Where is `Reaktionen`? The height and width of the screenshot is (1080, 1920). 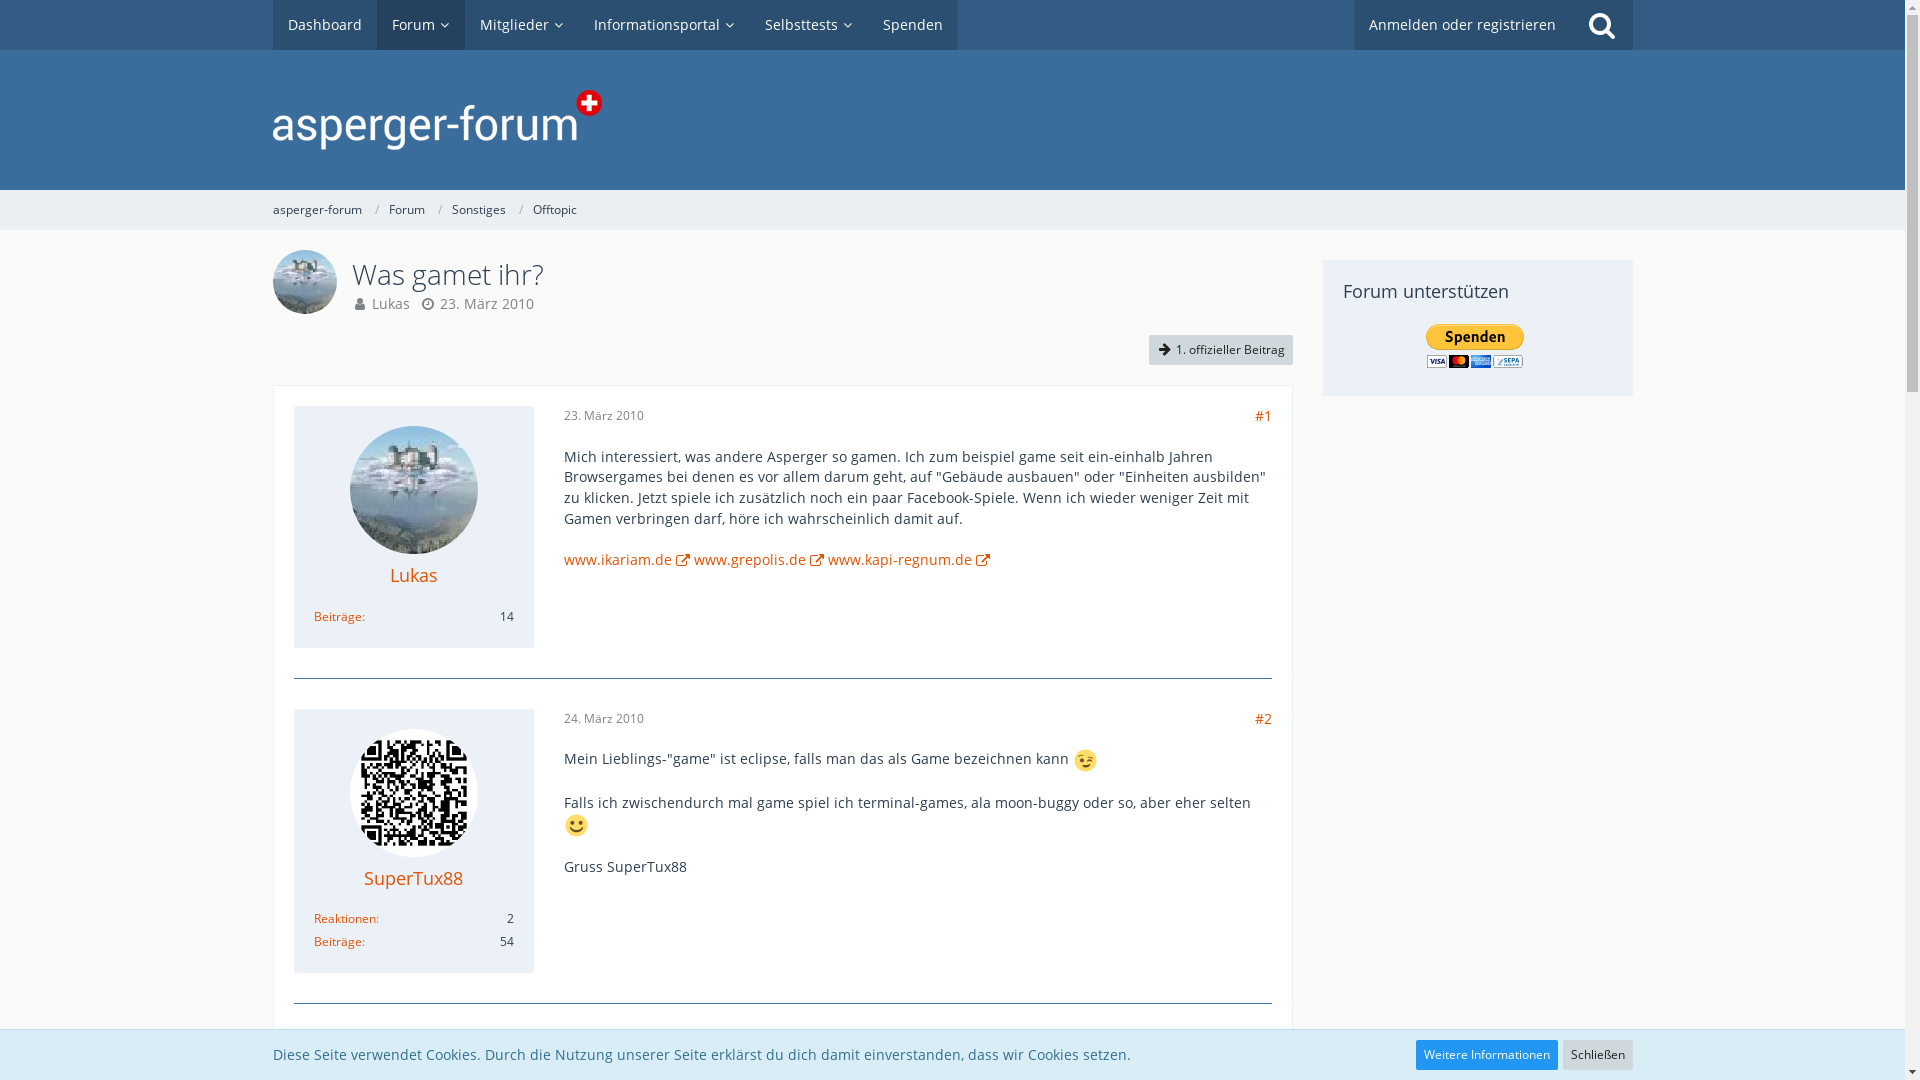 Reaktionen is located at coordinates (345, 918).